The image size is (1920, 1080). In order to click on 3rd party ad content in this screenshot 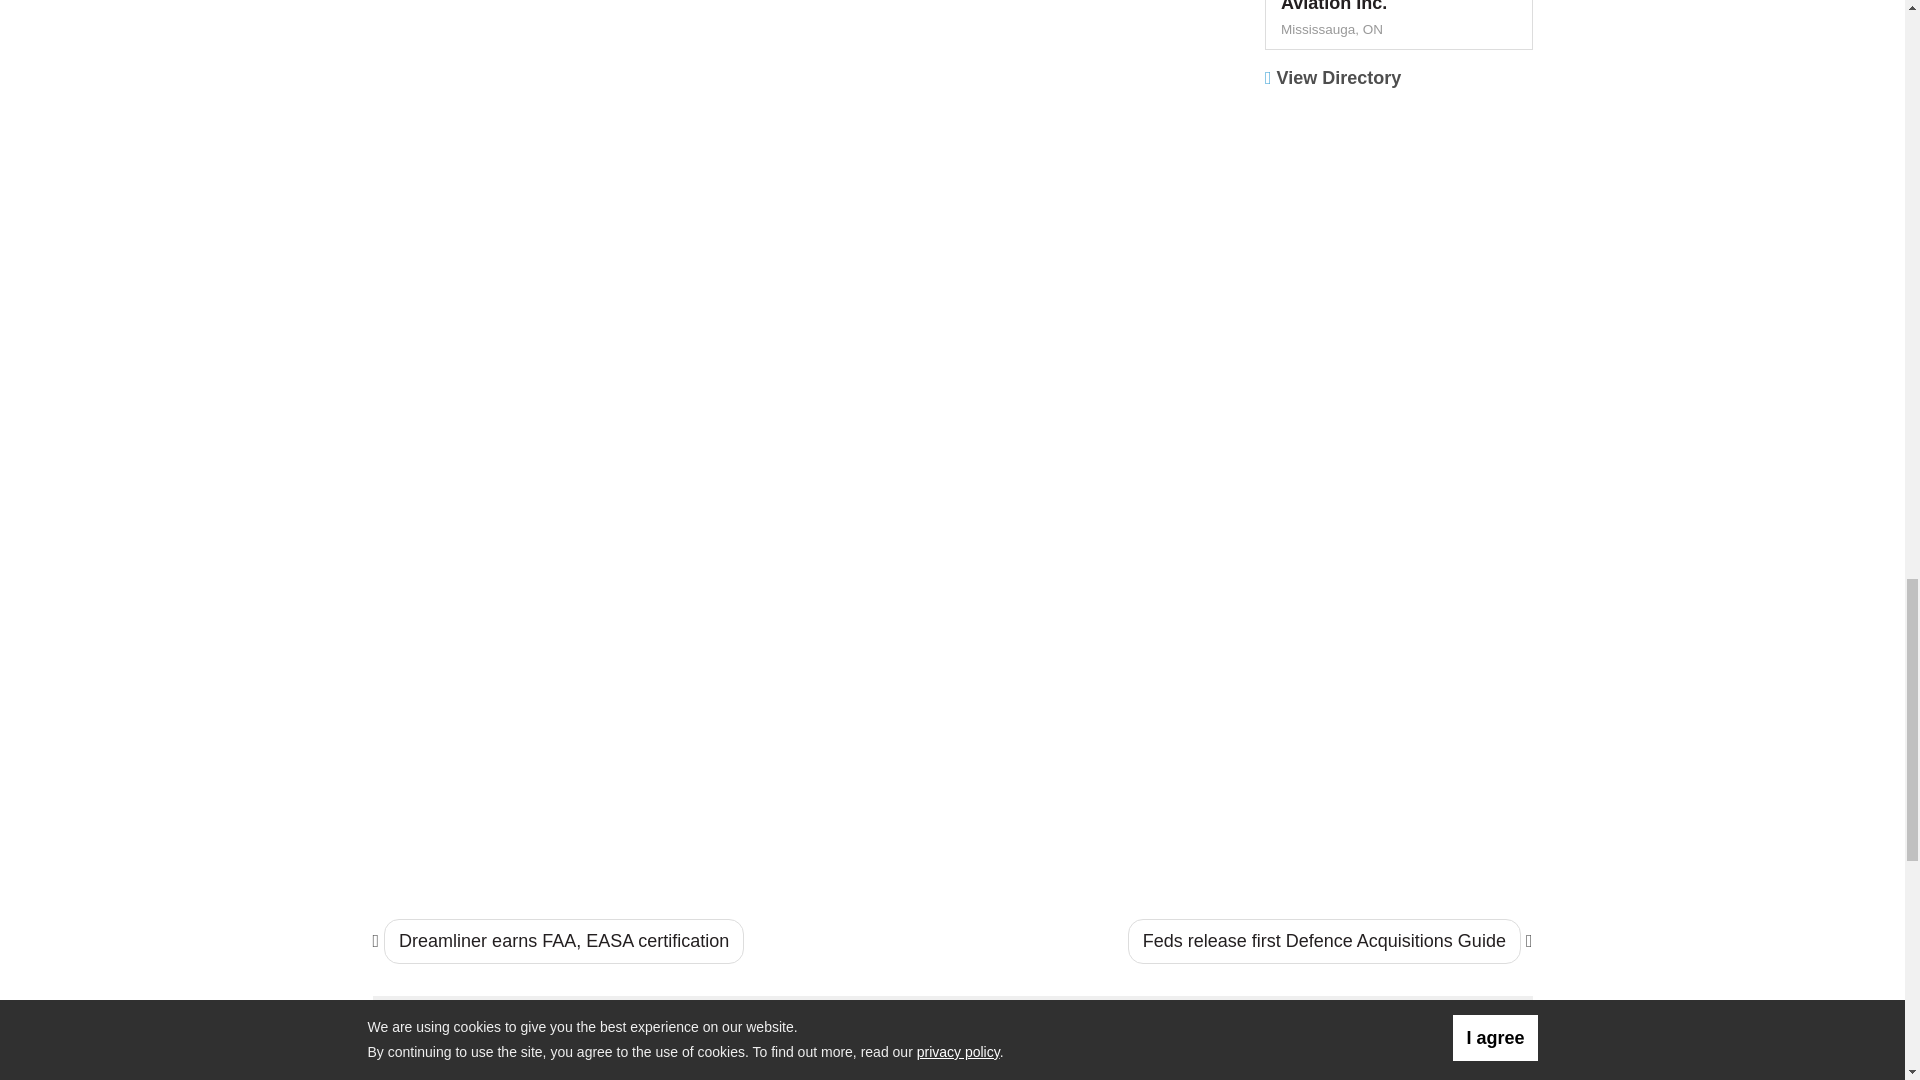, I will do `click(1399, 752)`.